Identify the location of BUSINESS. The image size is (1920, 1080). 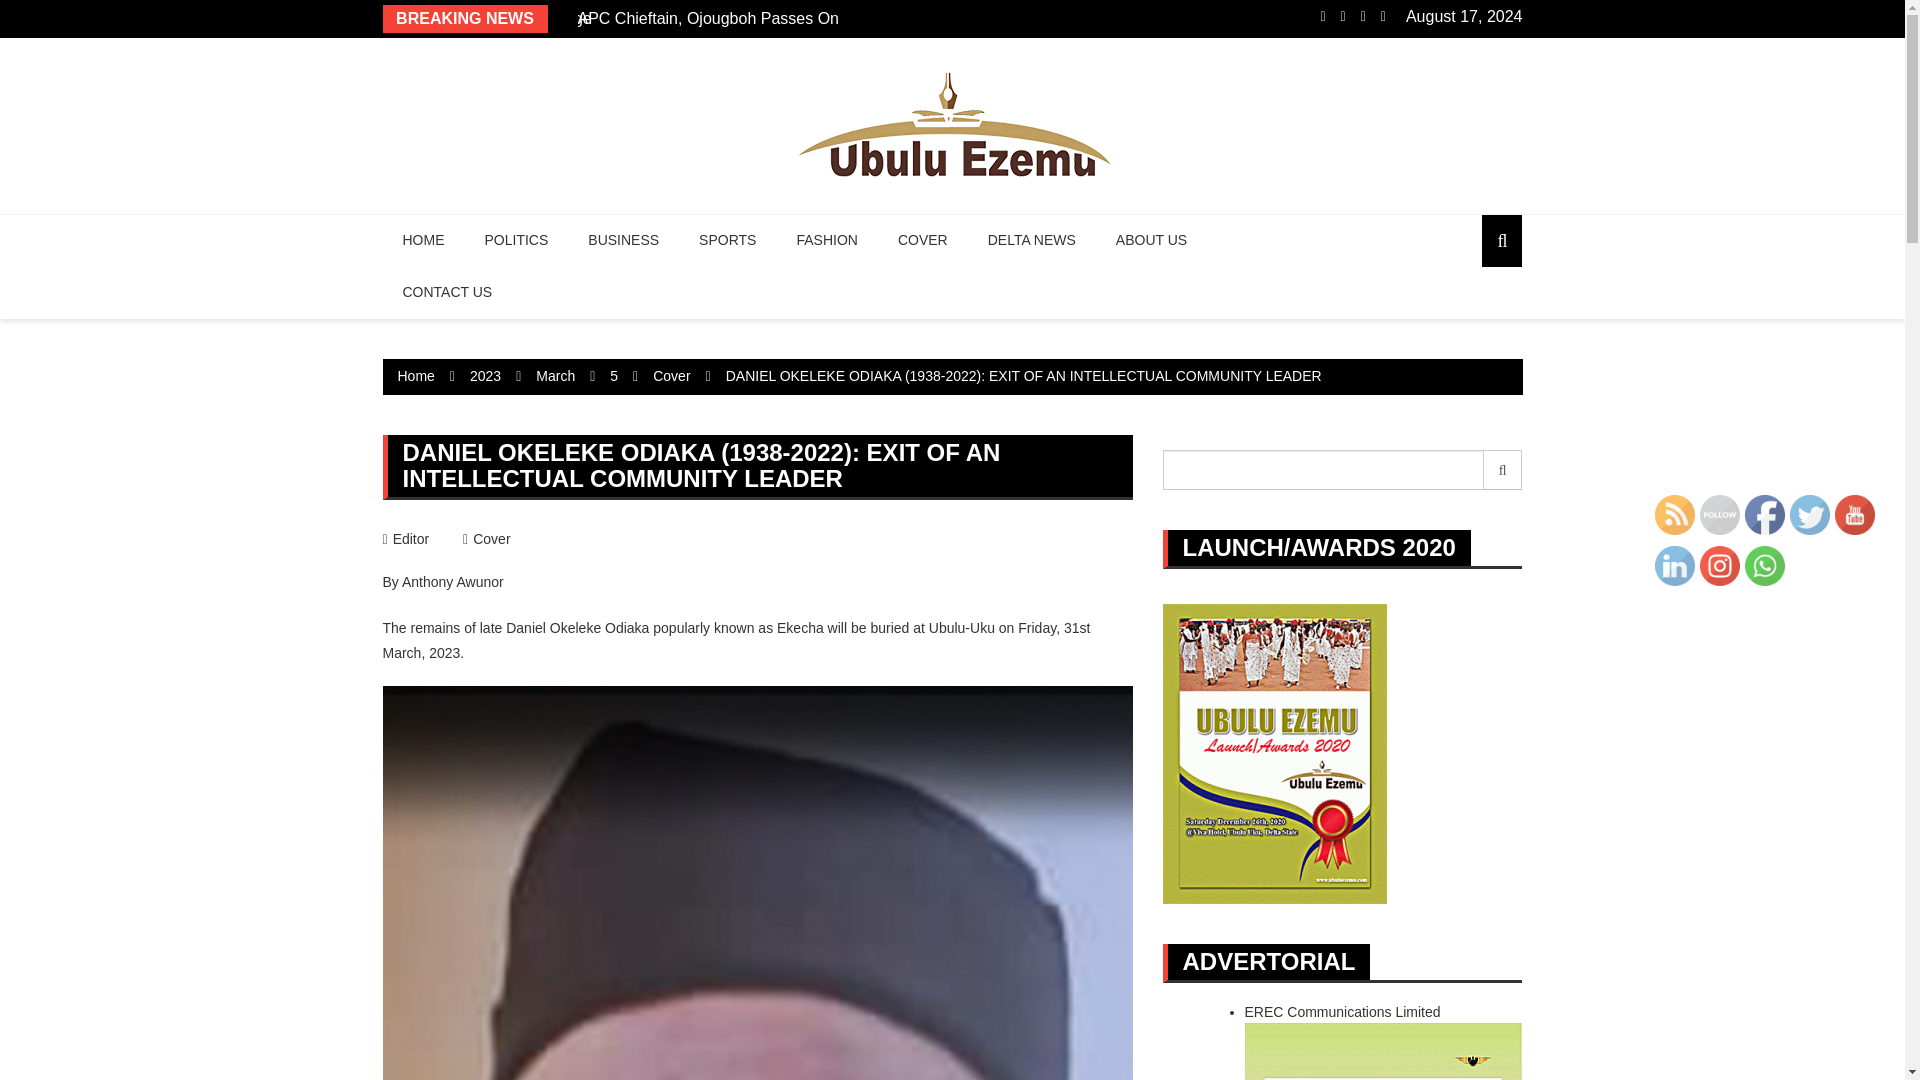
(624, 240).